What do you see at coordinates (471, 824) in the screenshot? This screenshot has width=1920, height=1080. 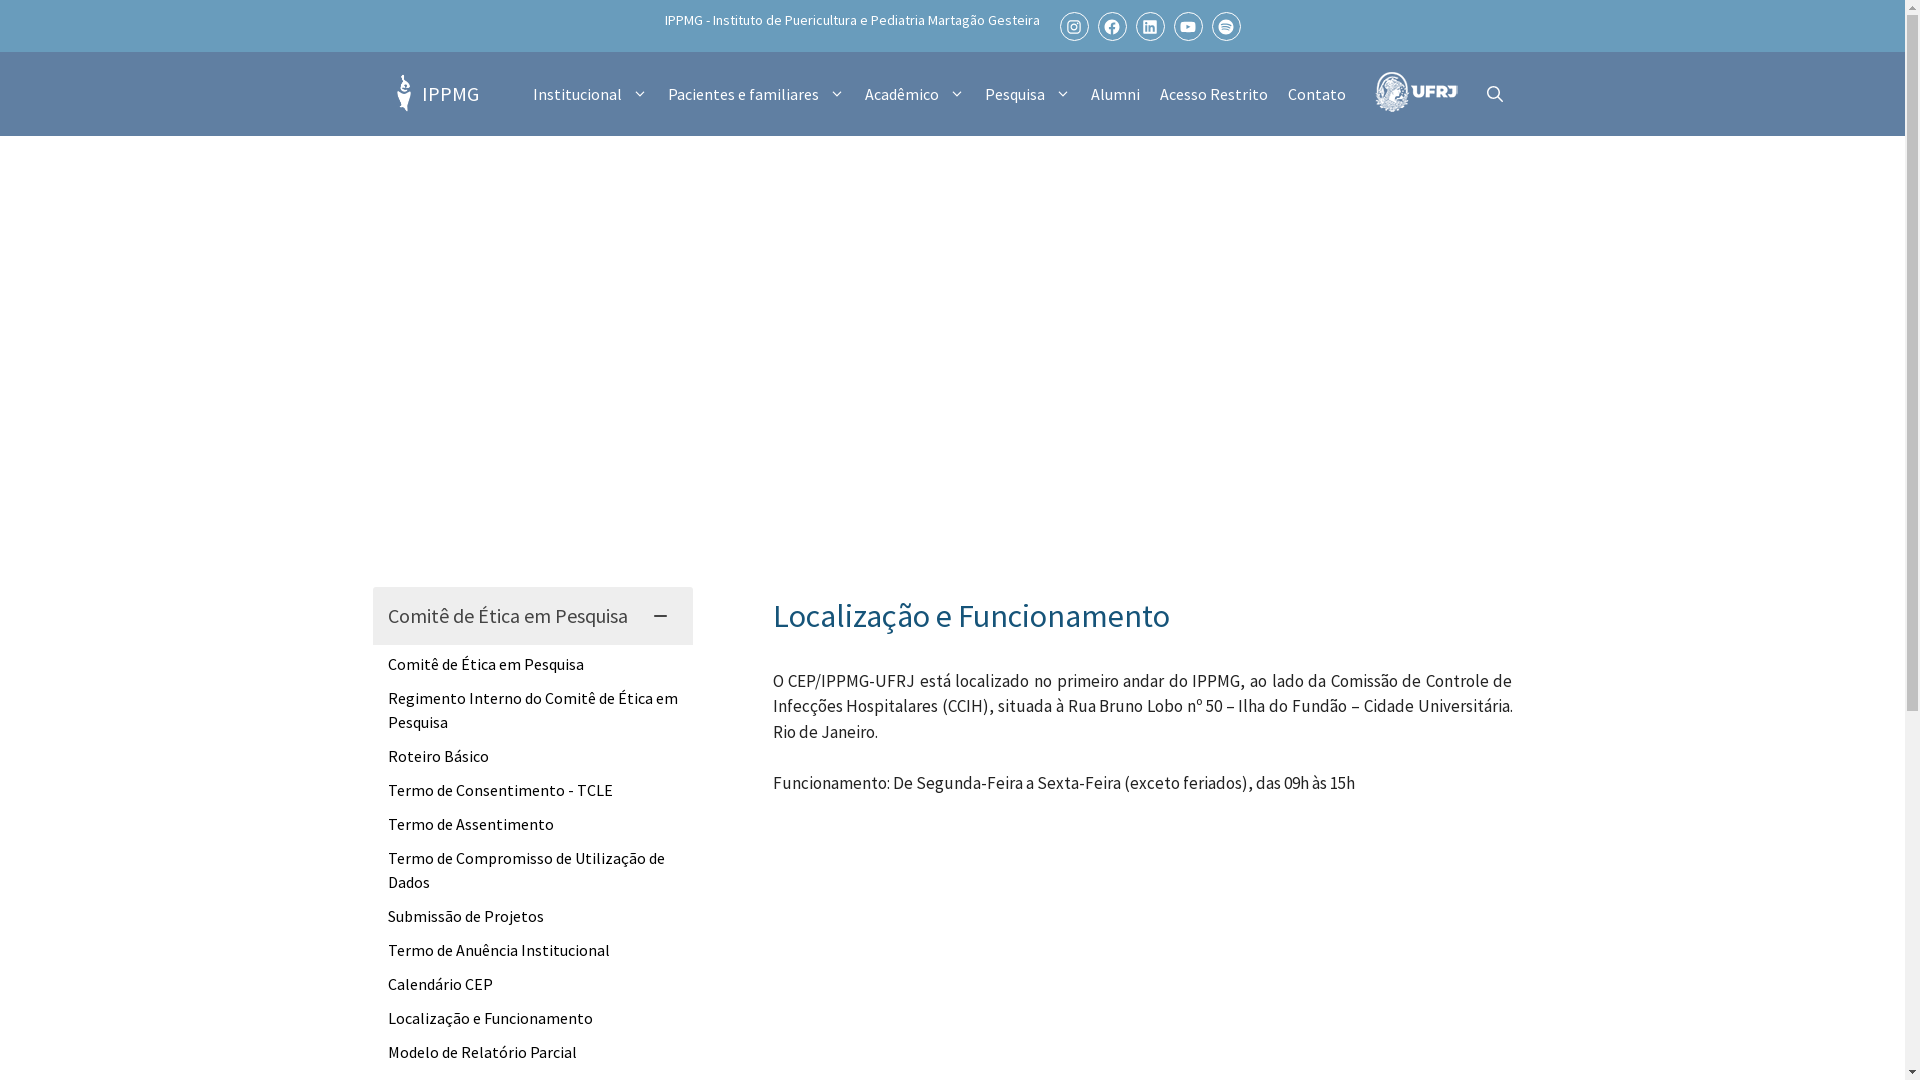 I see `Termo de Assentimento` at bounding box center [471, 824].